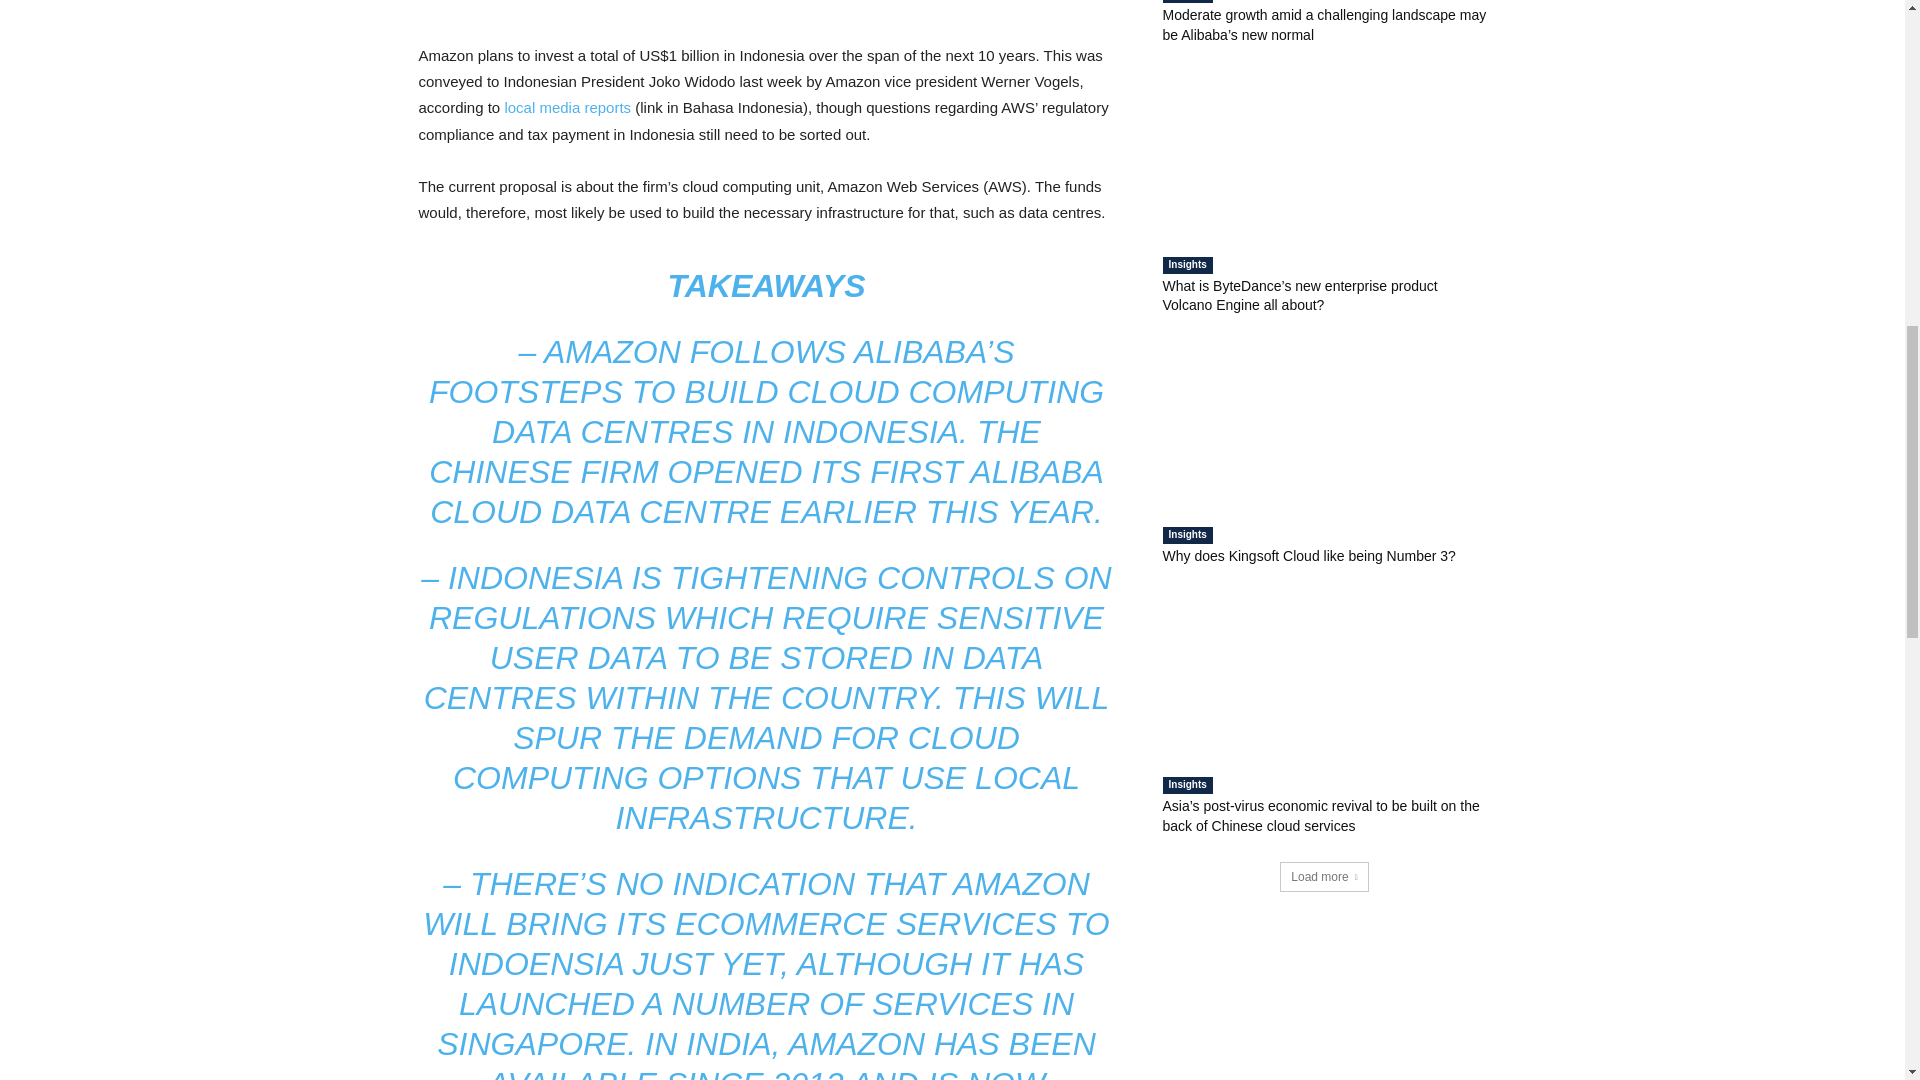 The height and width of the screenshot is (1080, 1920). Describe the element at coordinates (567, 107) in the screenshot. I see `local media reports` at that location.